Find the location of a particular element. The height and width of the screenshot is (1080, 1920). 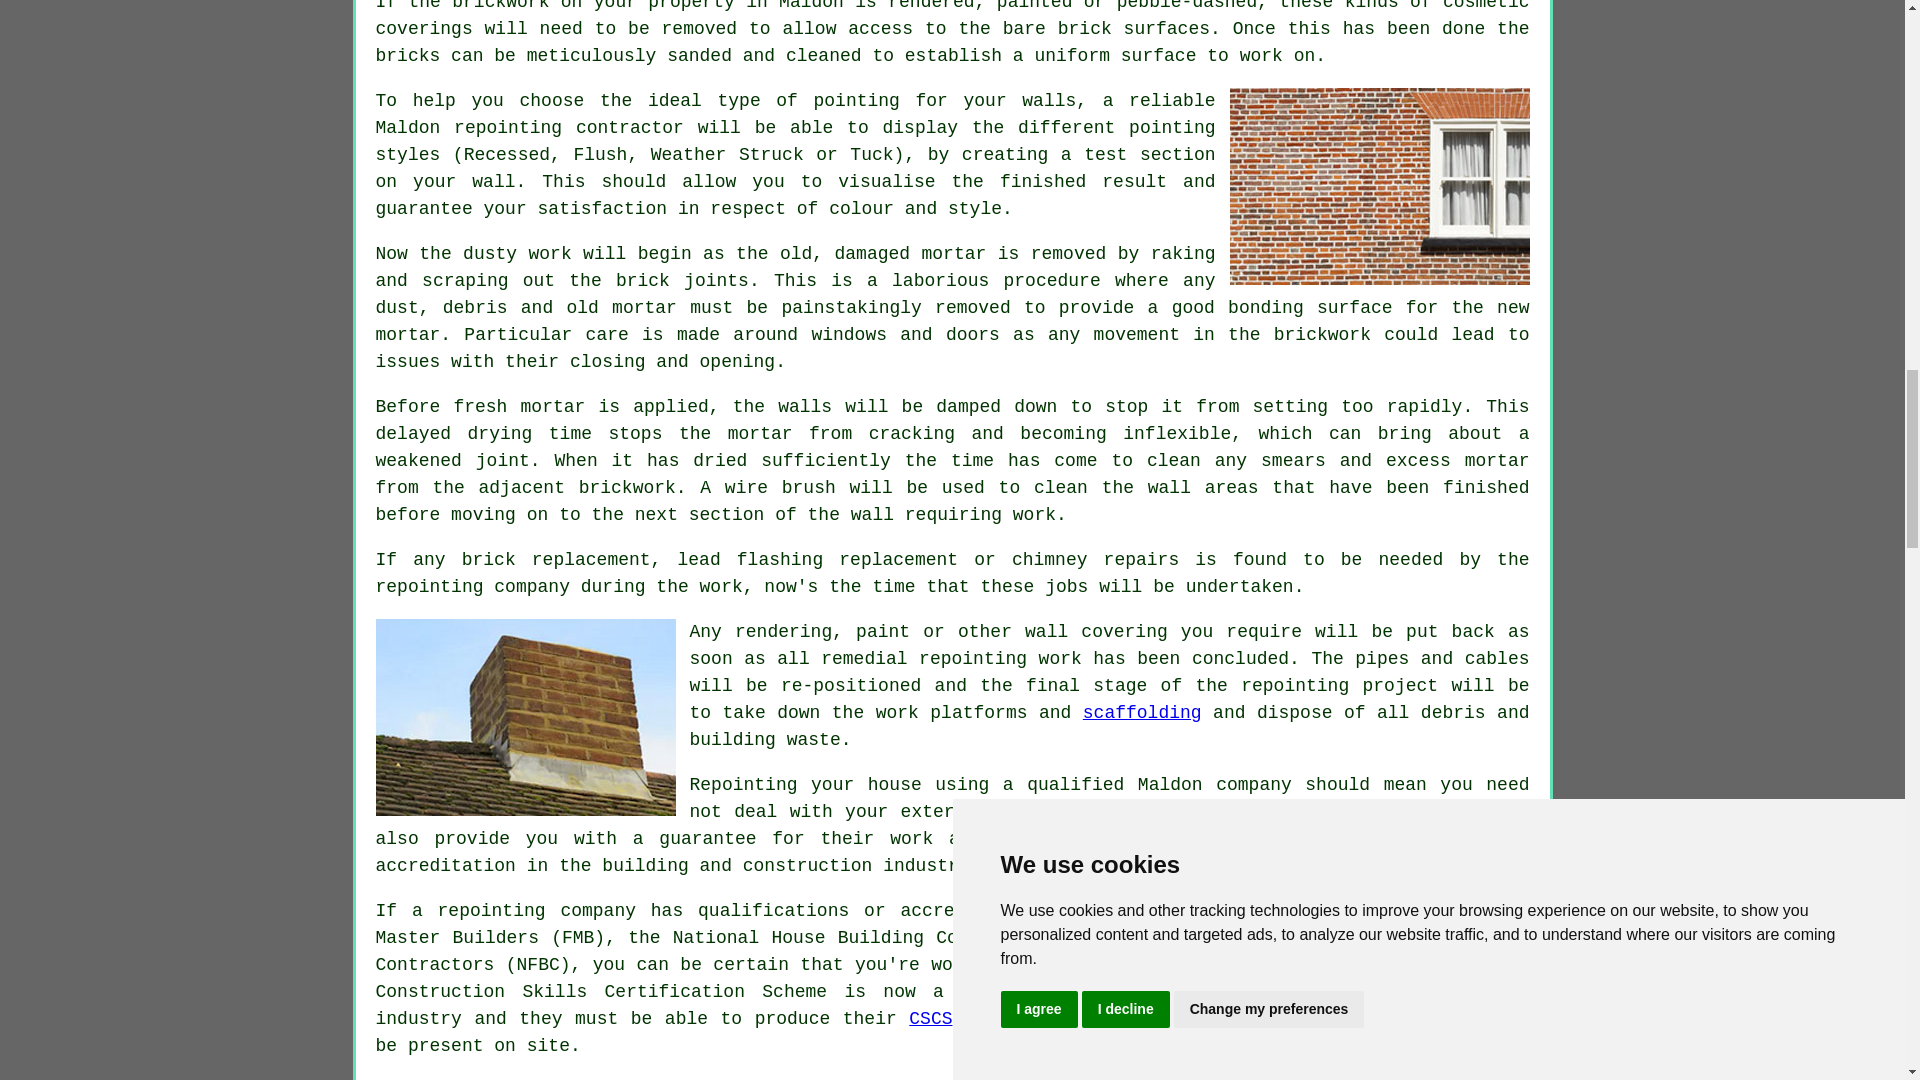

cracking is located at coordinates (912, 434).